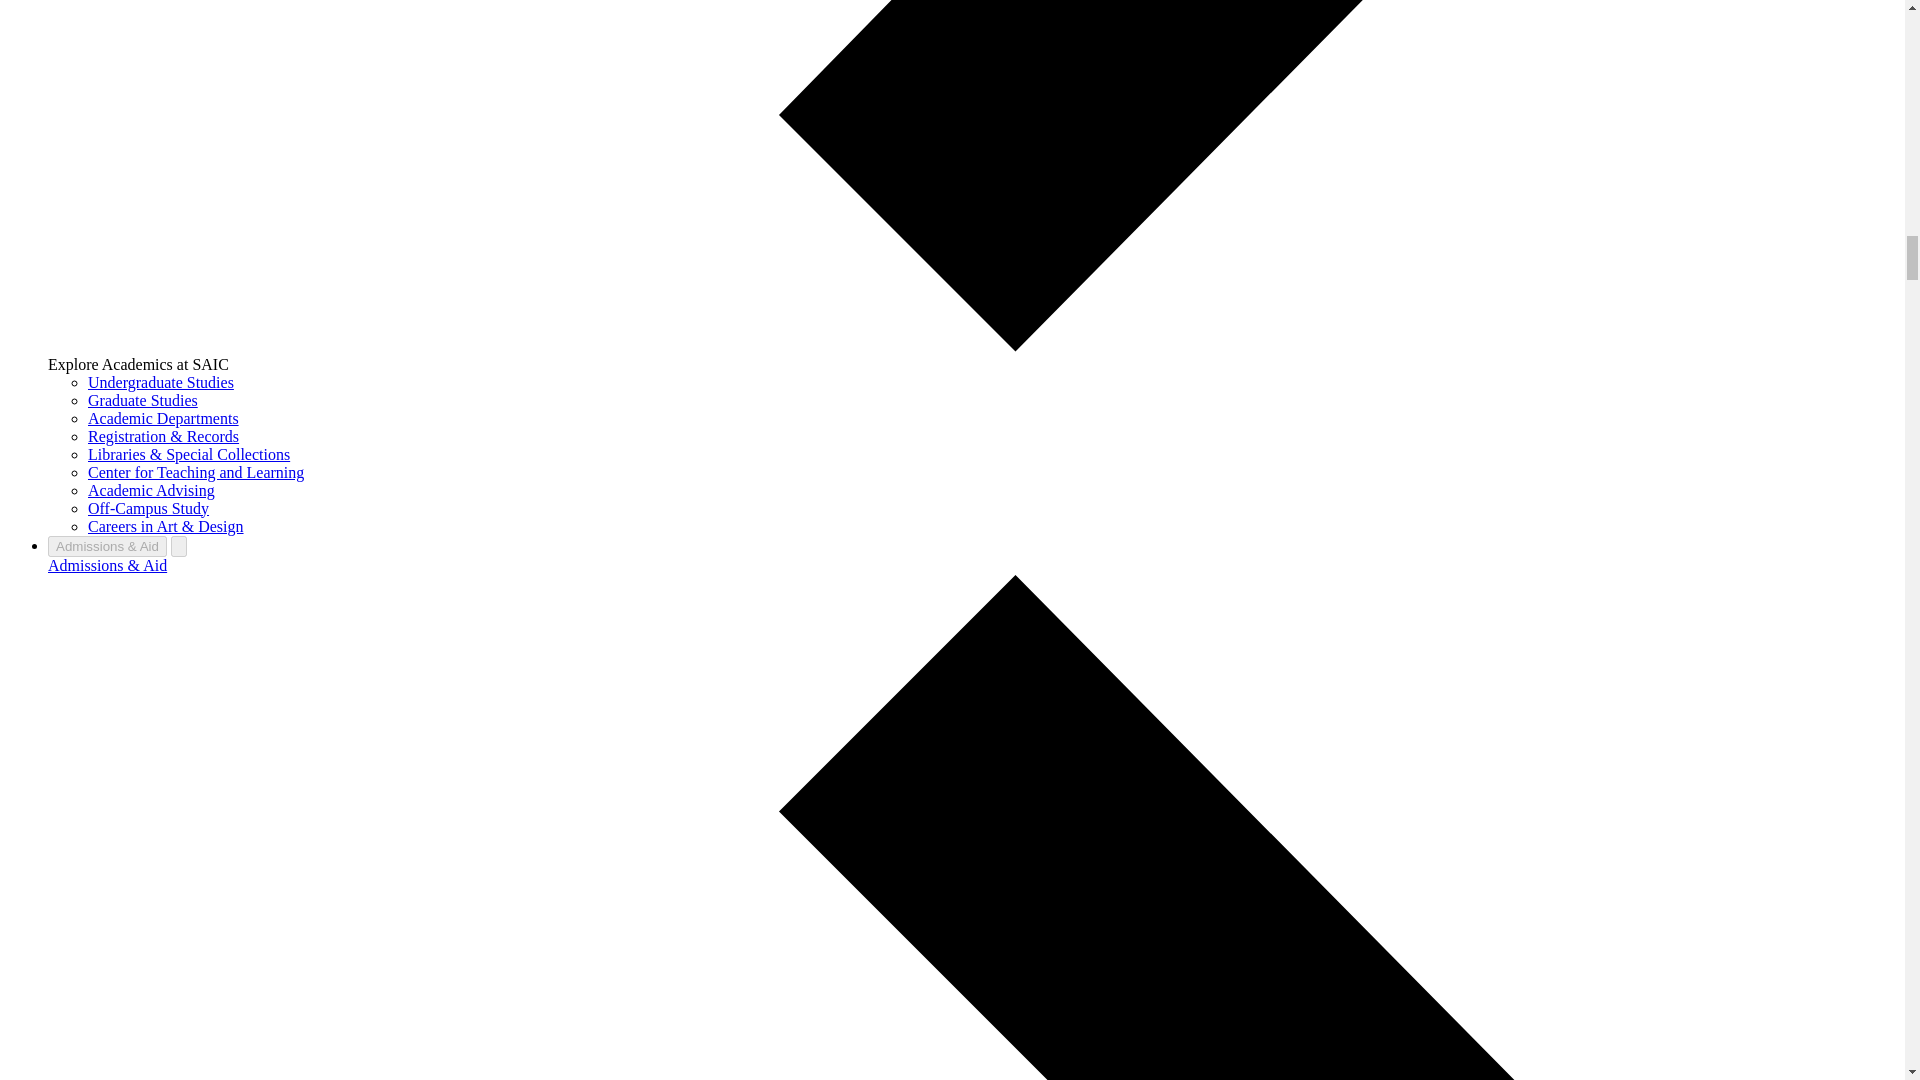 This screenshot has width=1920, height=1080. What do you see at coordinates (161, 382) in the screenshot?
I see `Undergraduate Studies` at bounding box center [161, 382].